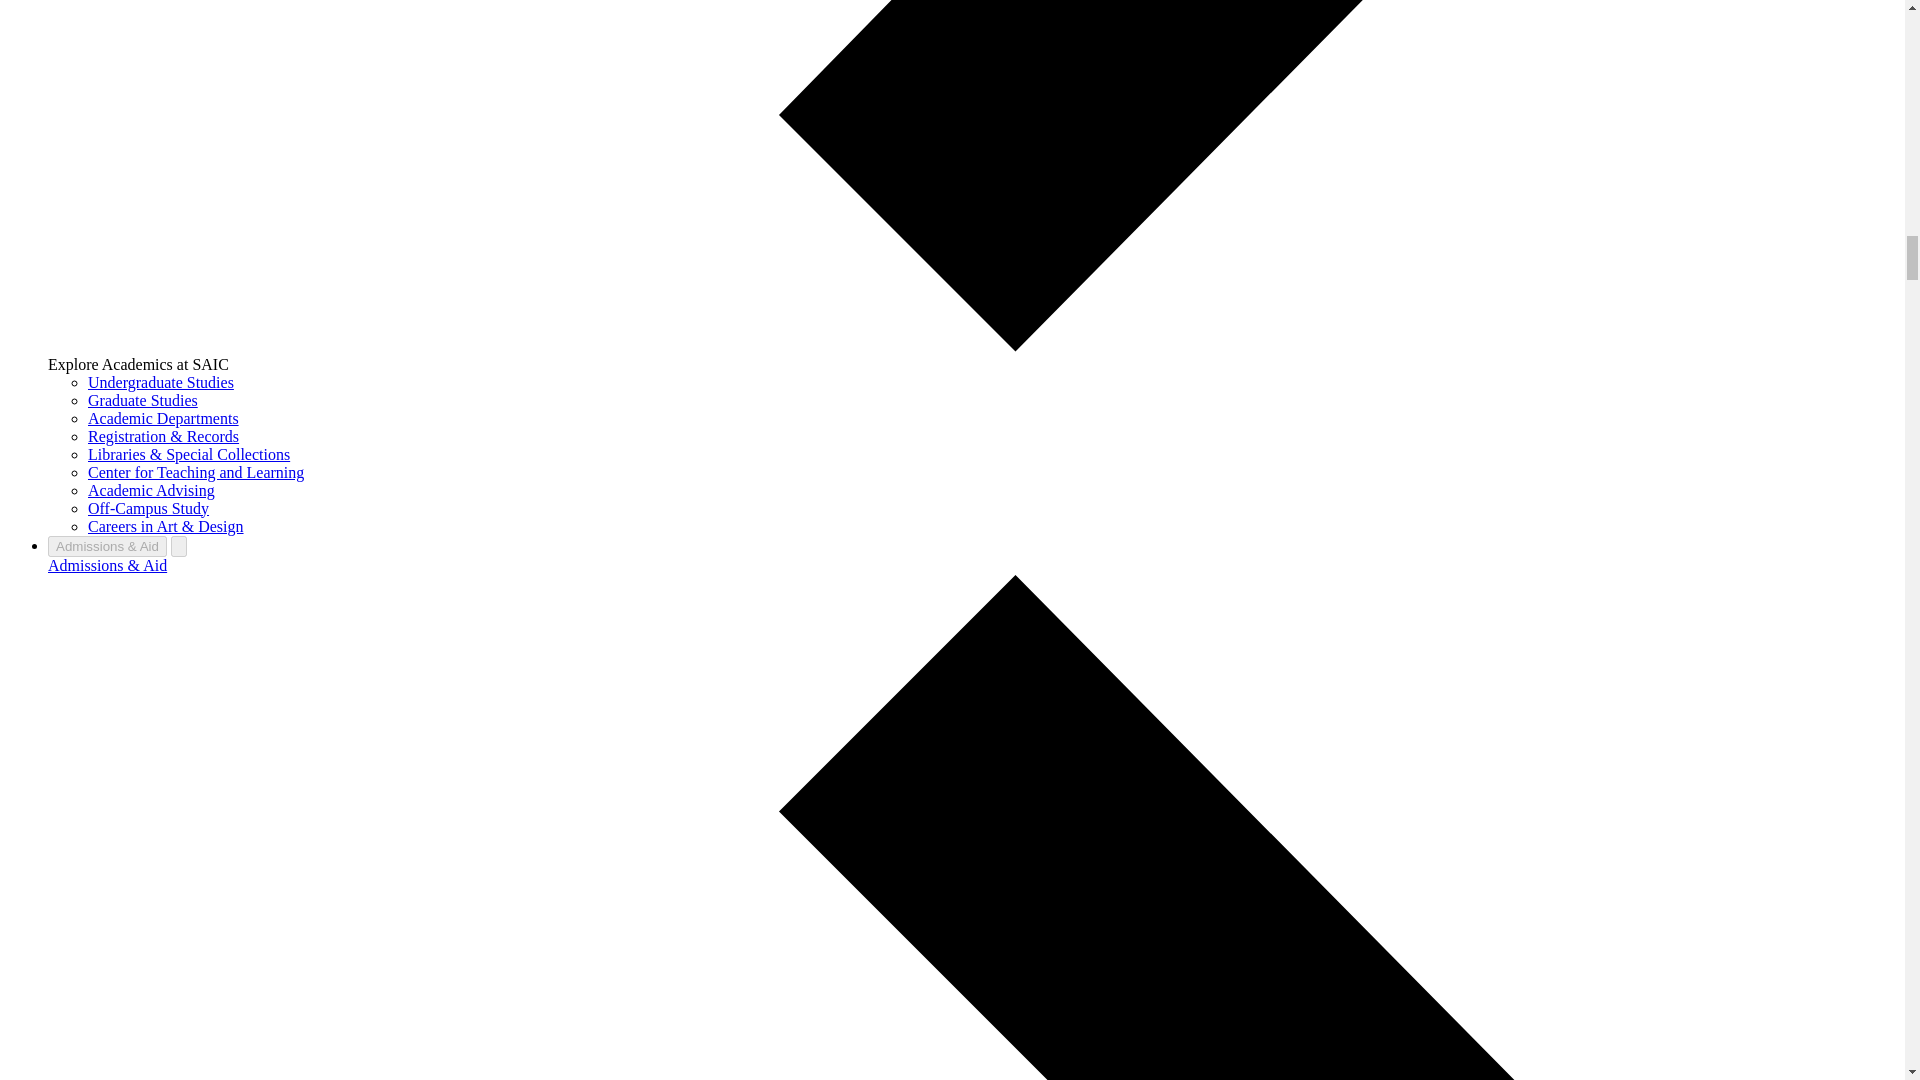 This screenshot has width=1920, height=1080. What do you see at coordinates (161, 382) in the screenshot?
I see `Undergraduate Studies` at bounding box center [161, 382].